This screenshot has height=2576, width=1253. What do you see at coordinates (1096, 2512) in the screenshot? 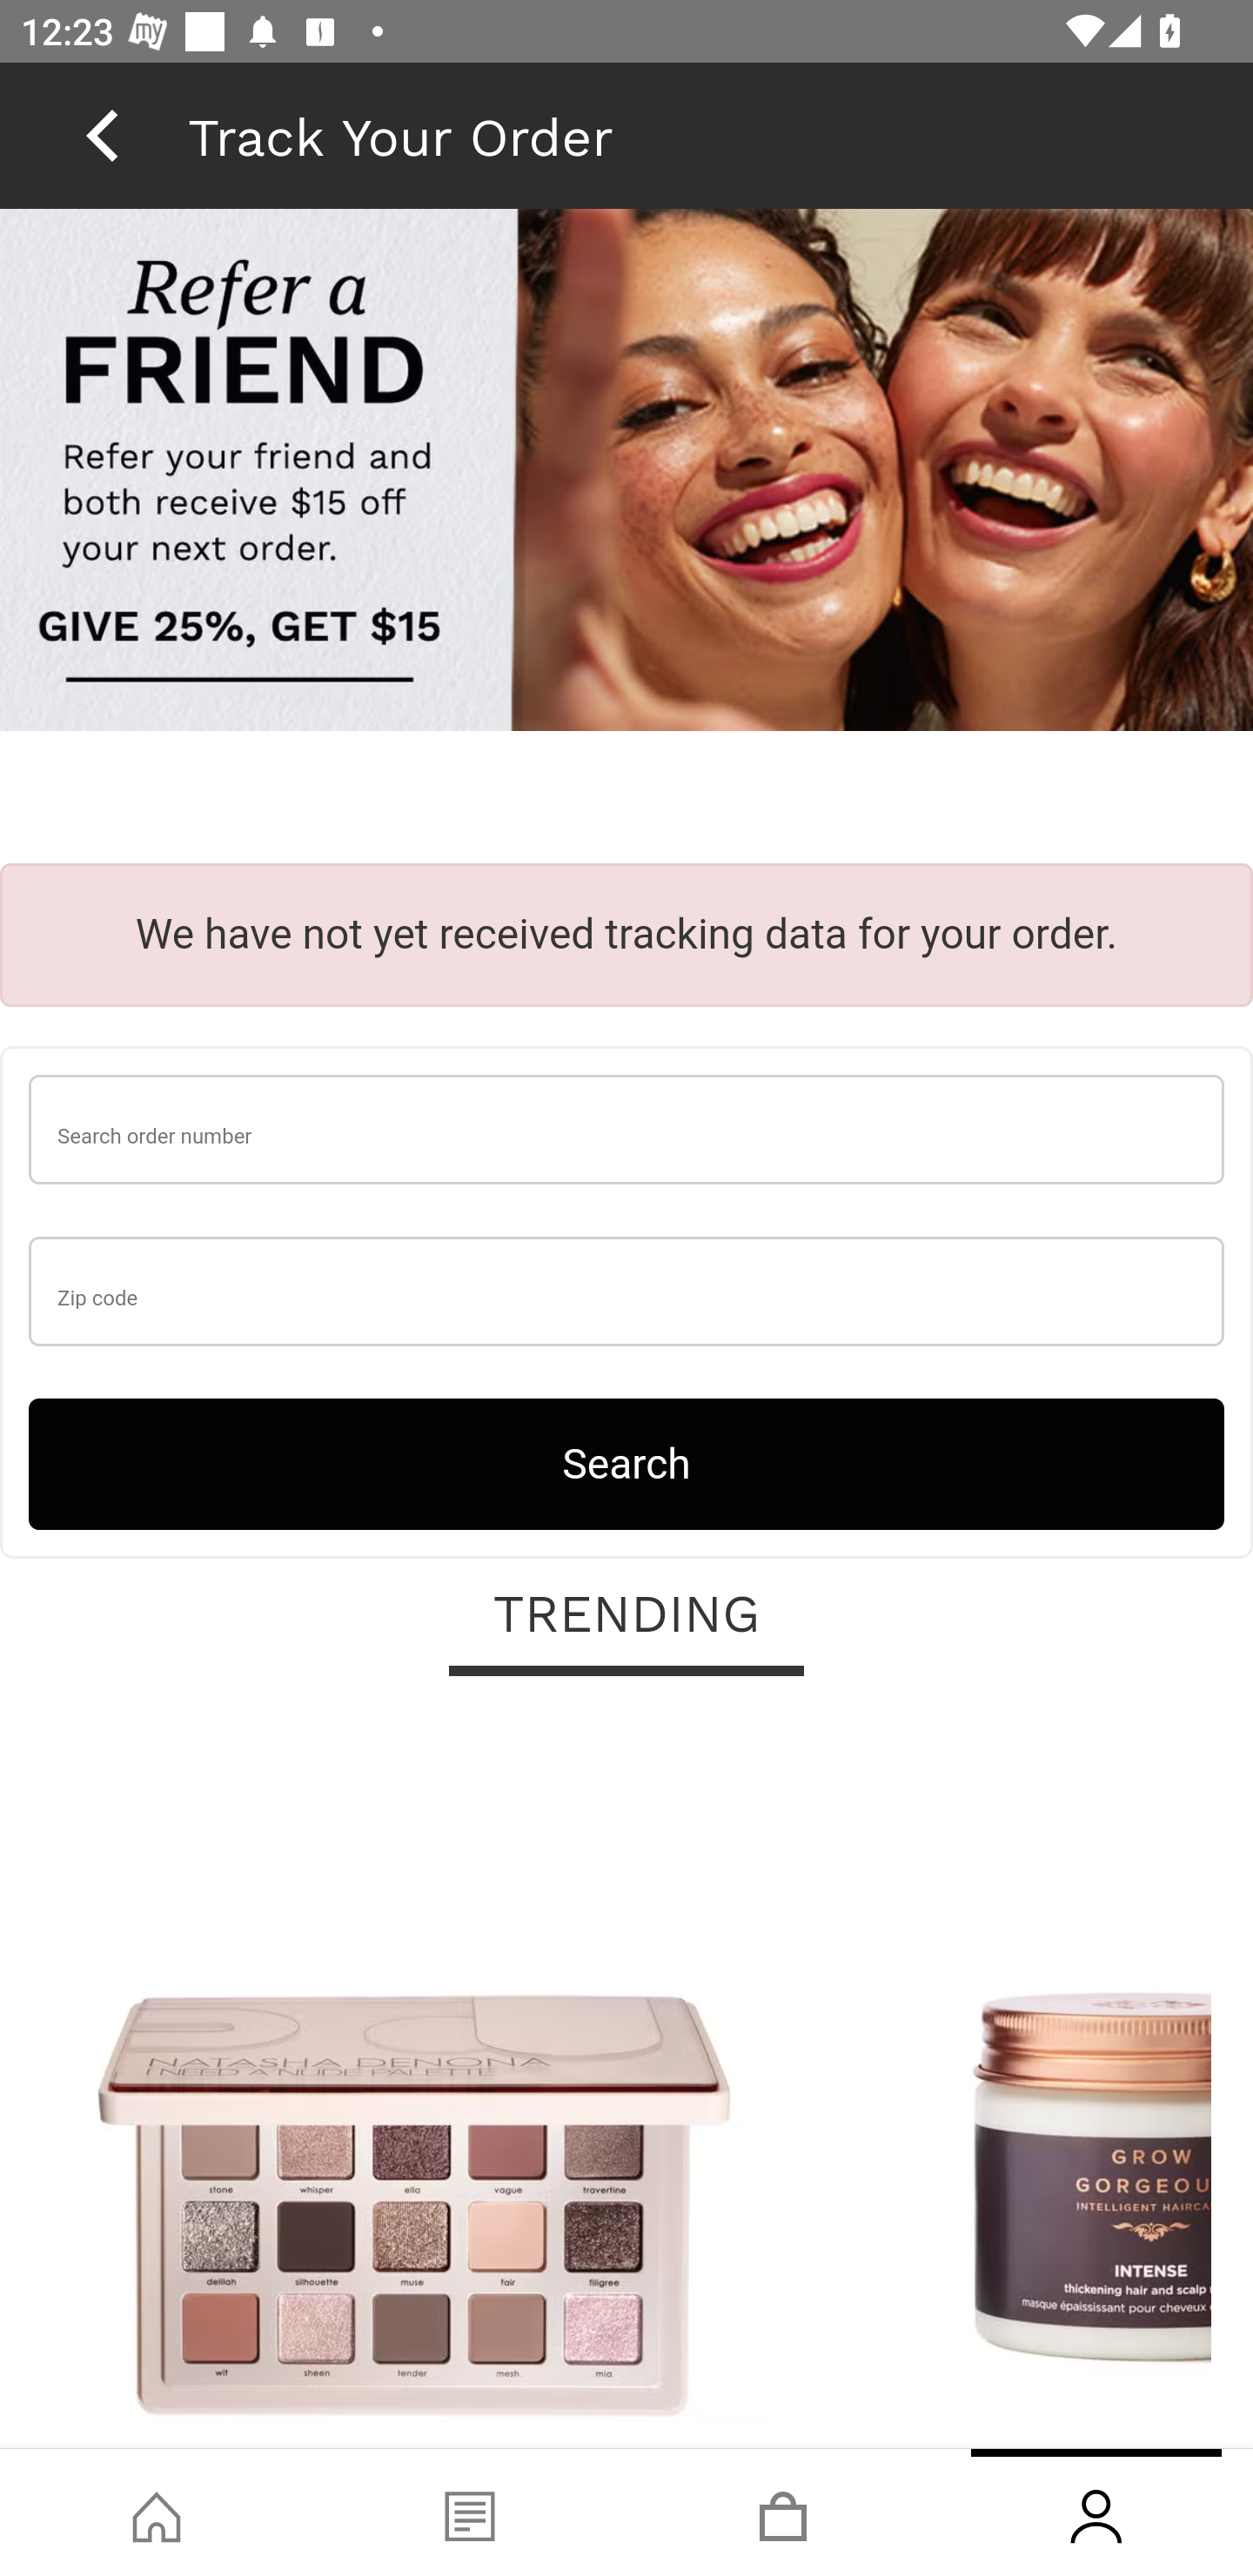
I see `Account, tab, 4 of 4` at bounding box center [1096, 2512].